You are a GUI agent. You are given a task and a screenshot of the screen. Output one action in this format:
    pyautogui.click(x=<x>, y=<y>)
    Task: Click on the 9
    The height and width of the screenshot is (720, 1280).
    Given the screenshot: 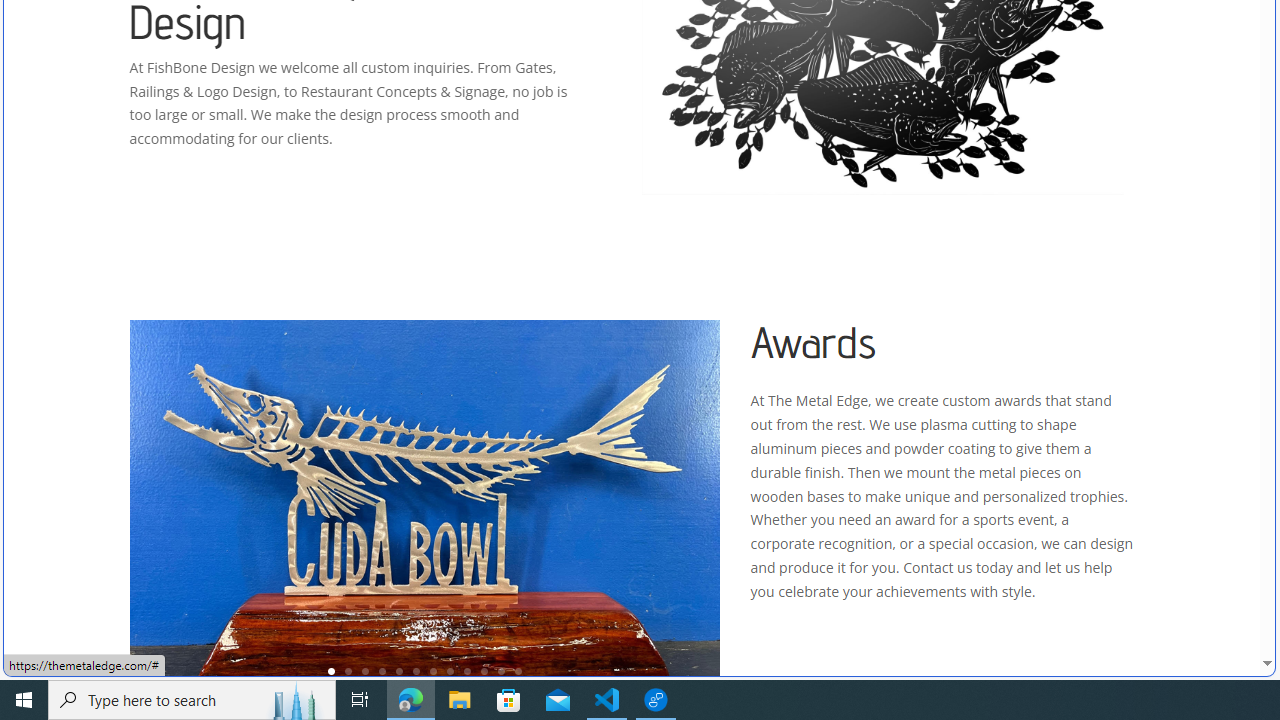 What is the action you would take?
    pyautogui.click(x=467, y=670)
    